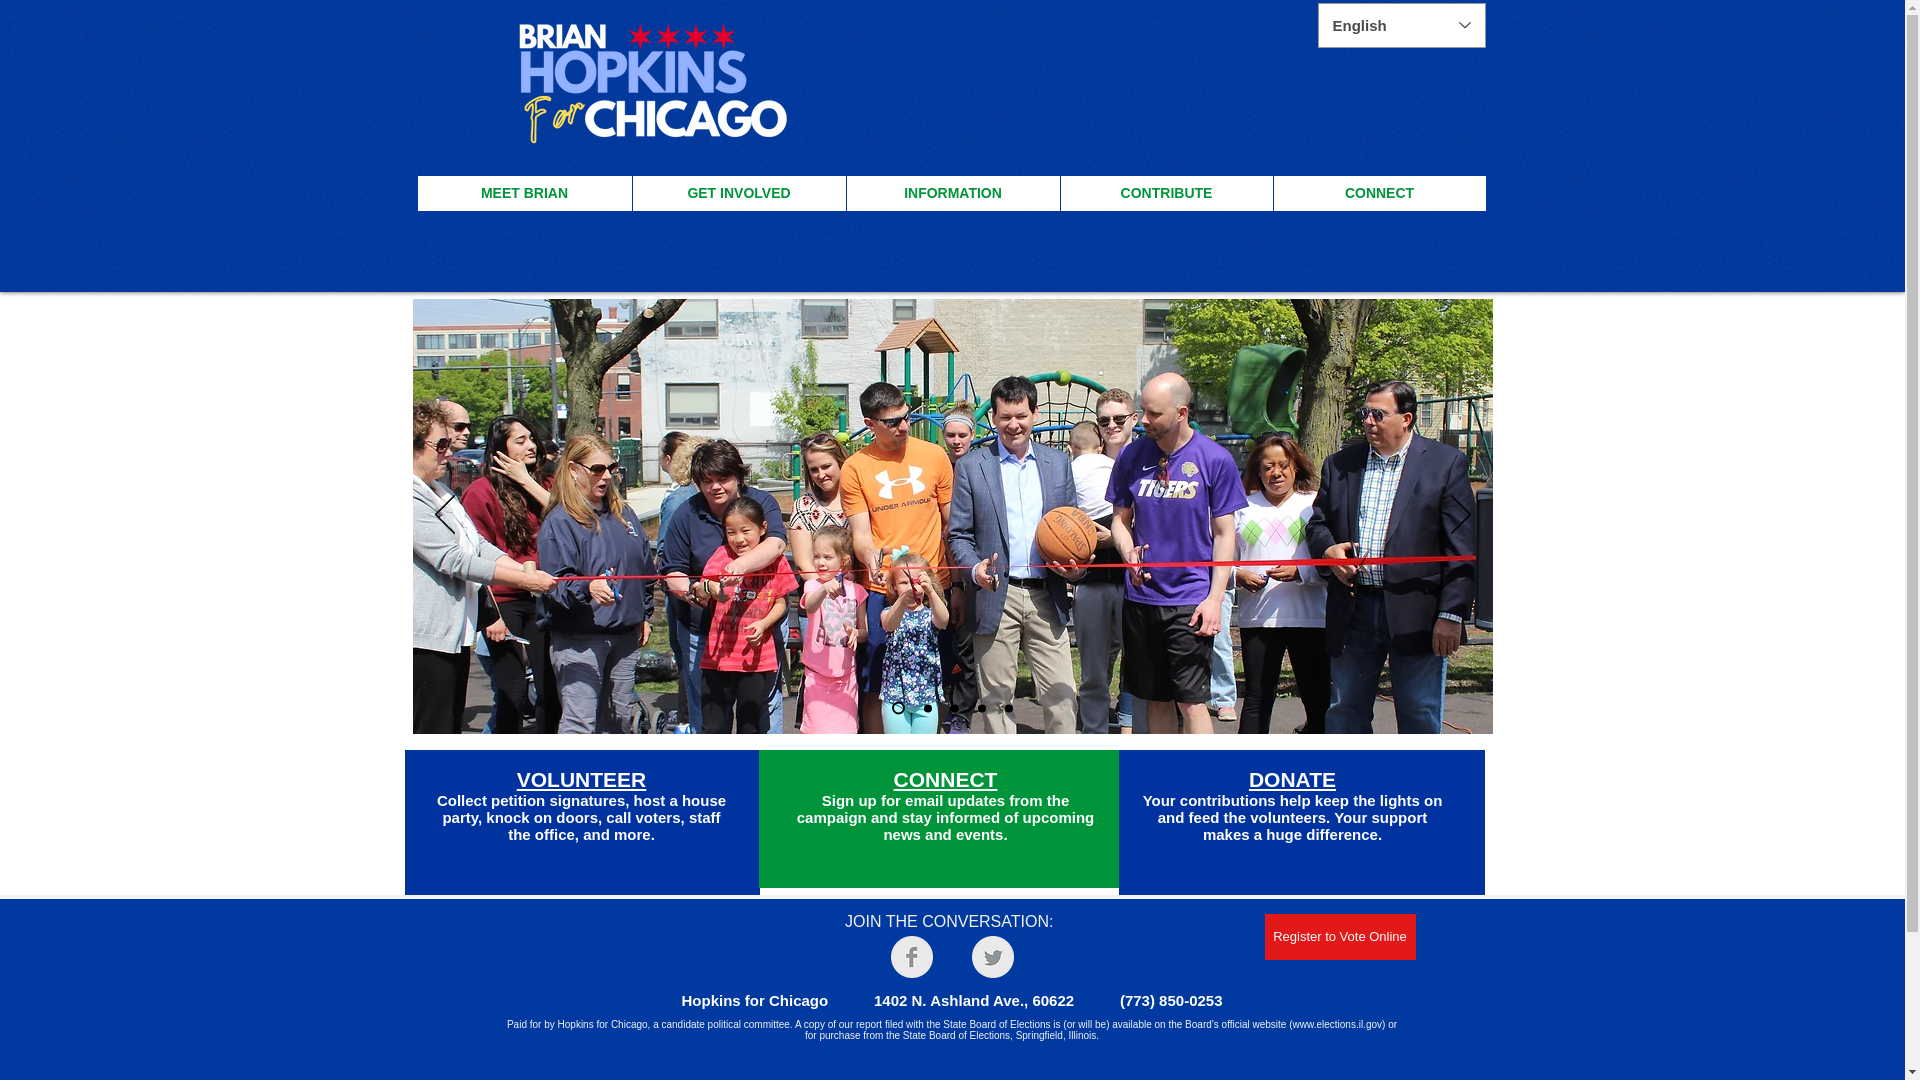 Image resolution: width=1920 pixels, height=1080 pixels. I want to click on CONNECT, so click(946, 778).